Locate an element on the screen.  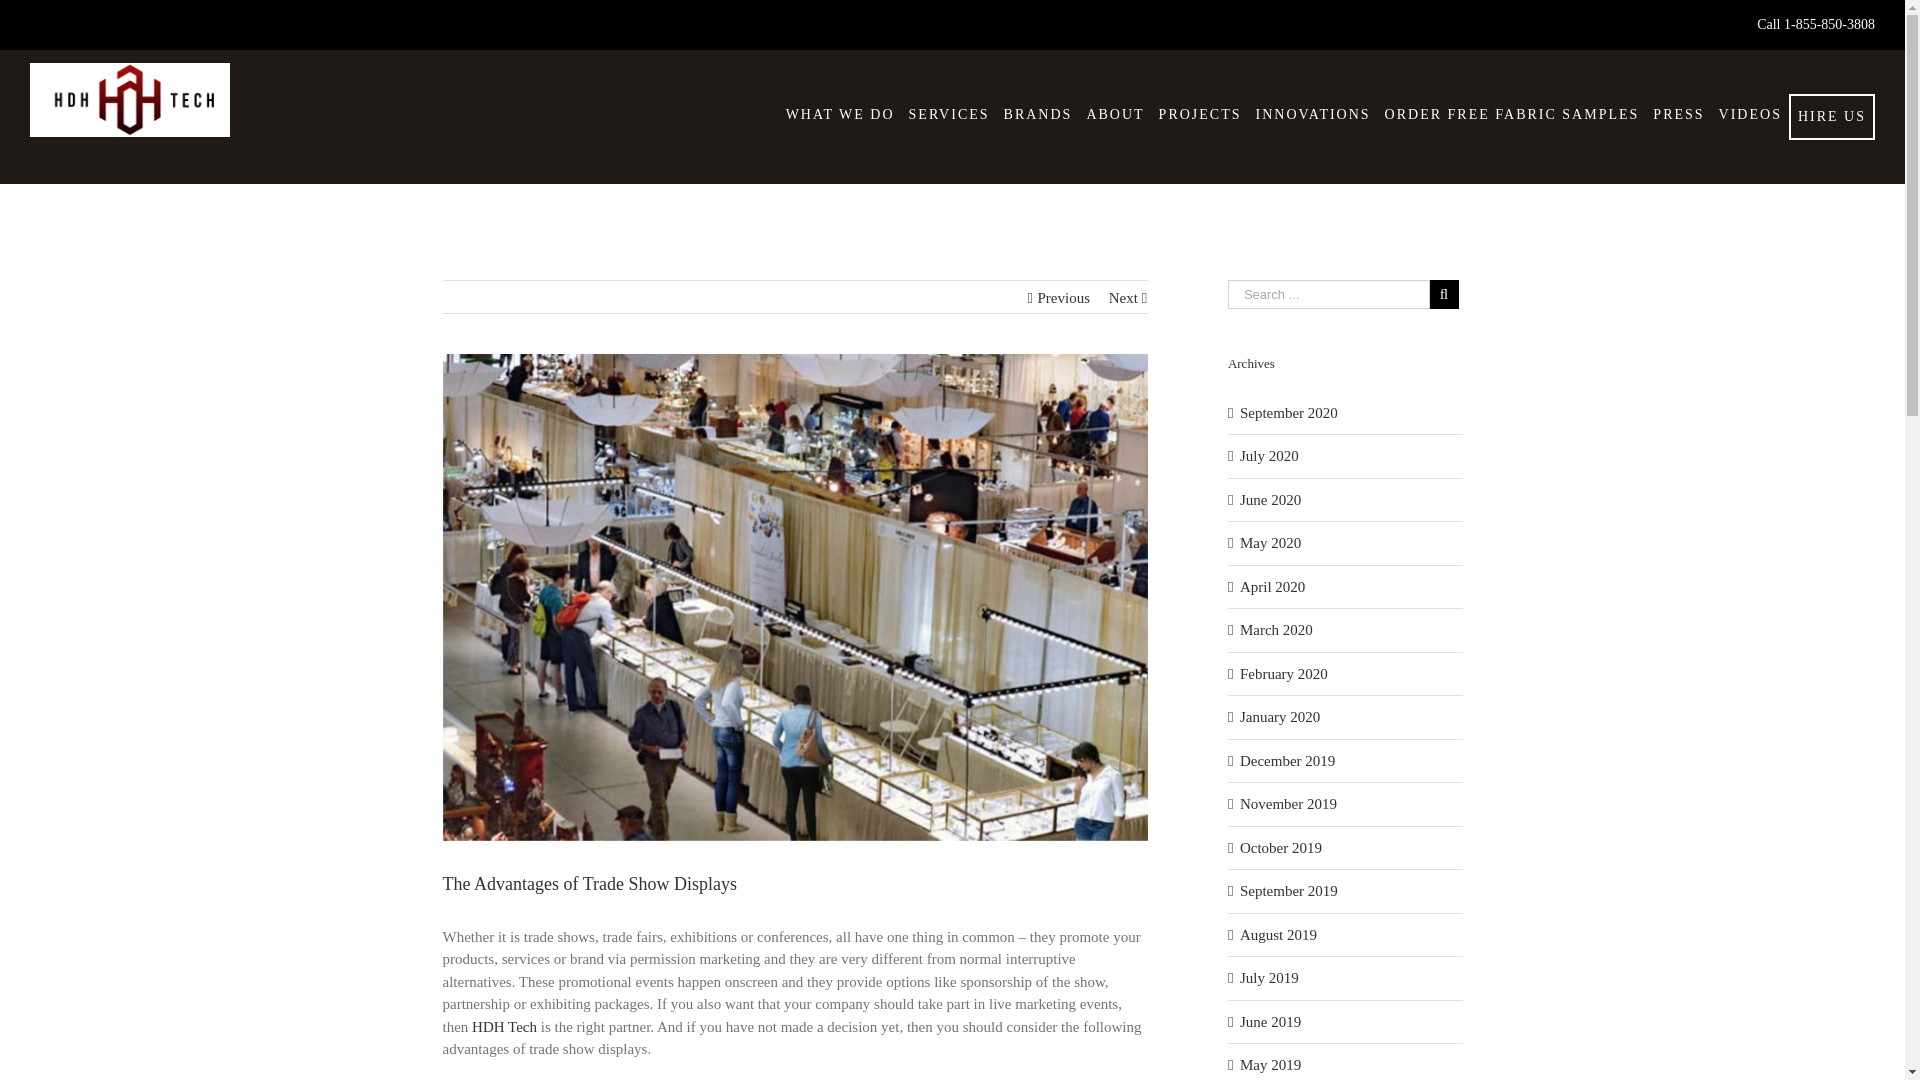
September 2020 is located at coordinates (1289, 412).